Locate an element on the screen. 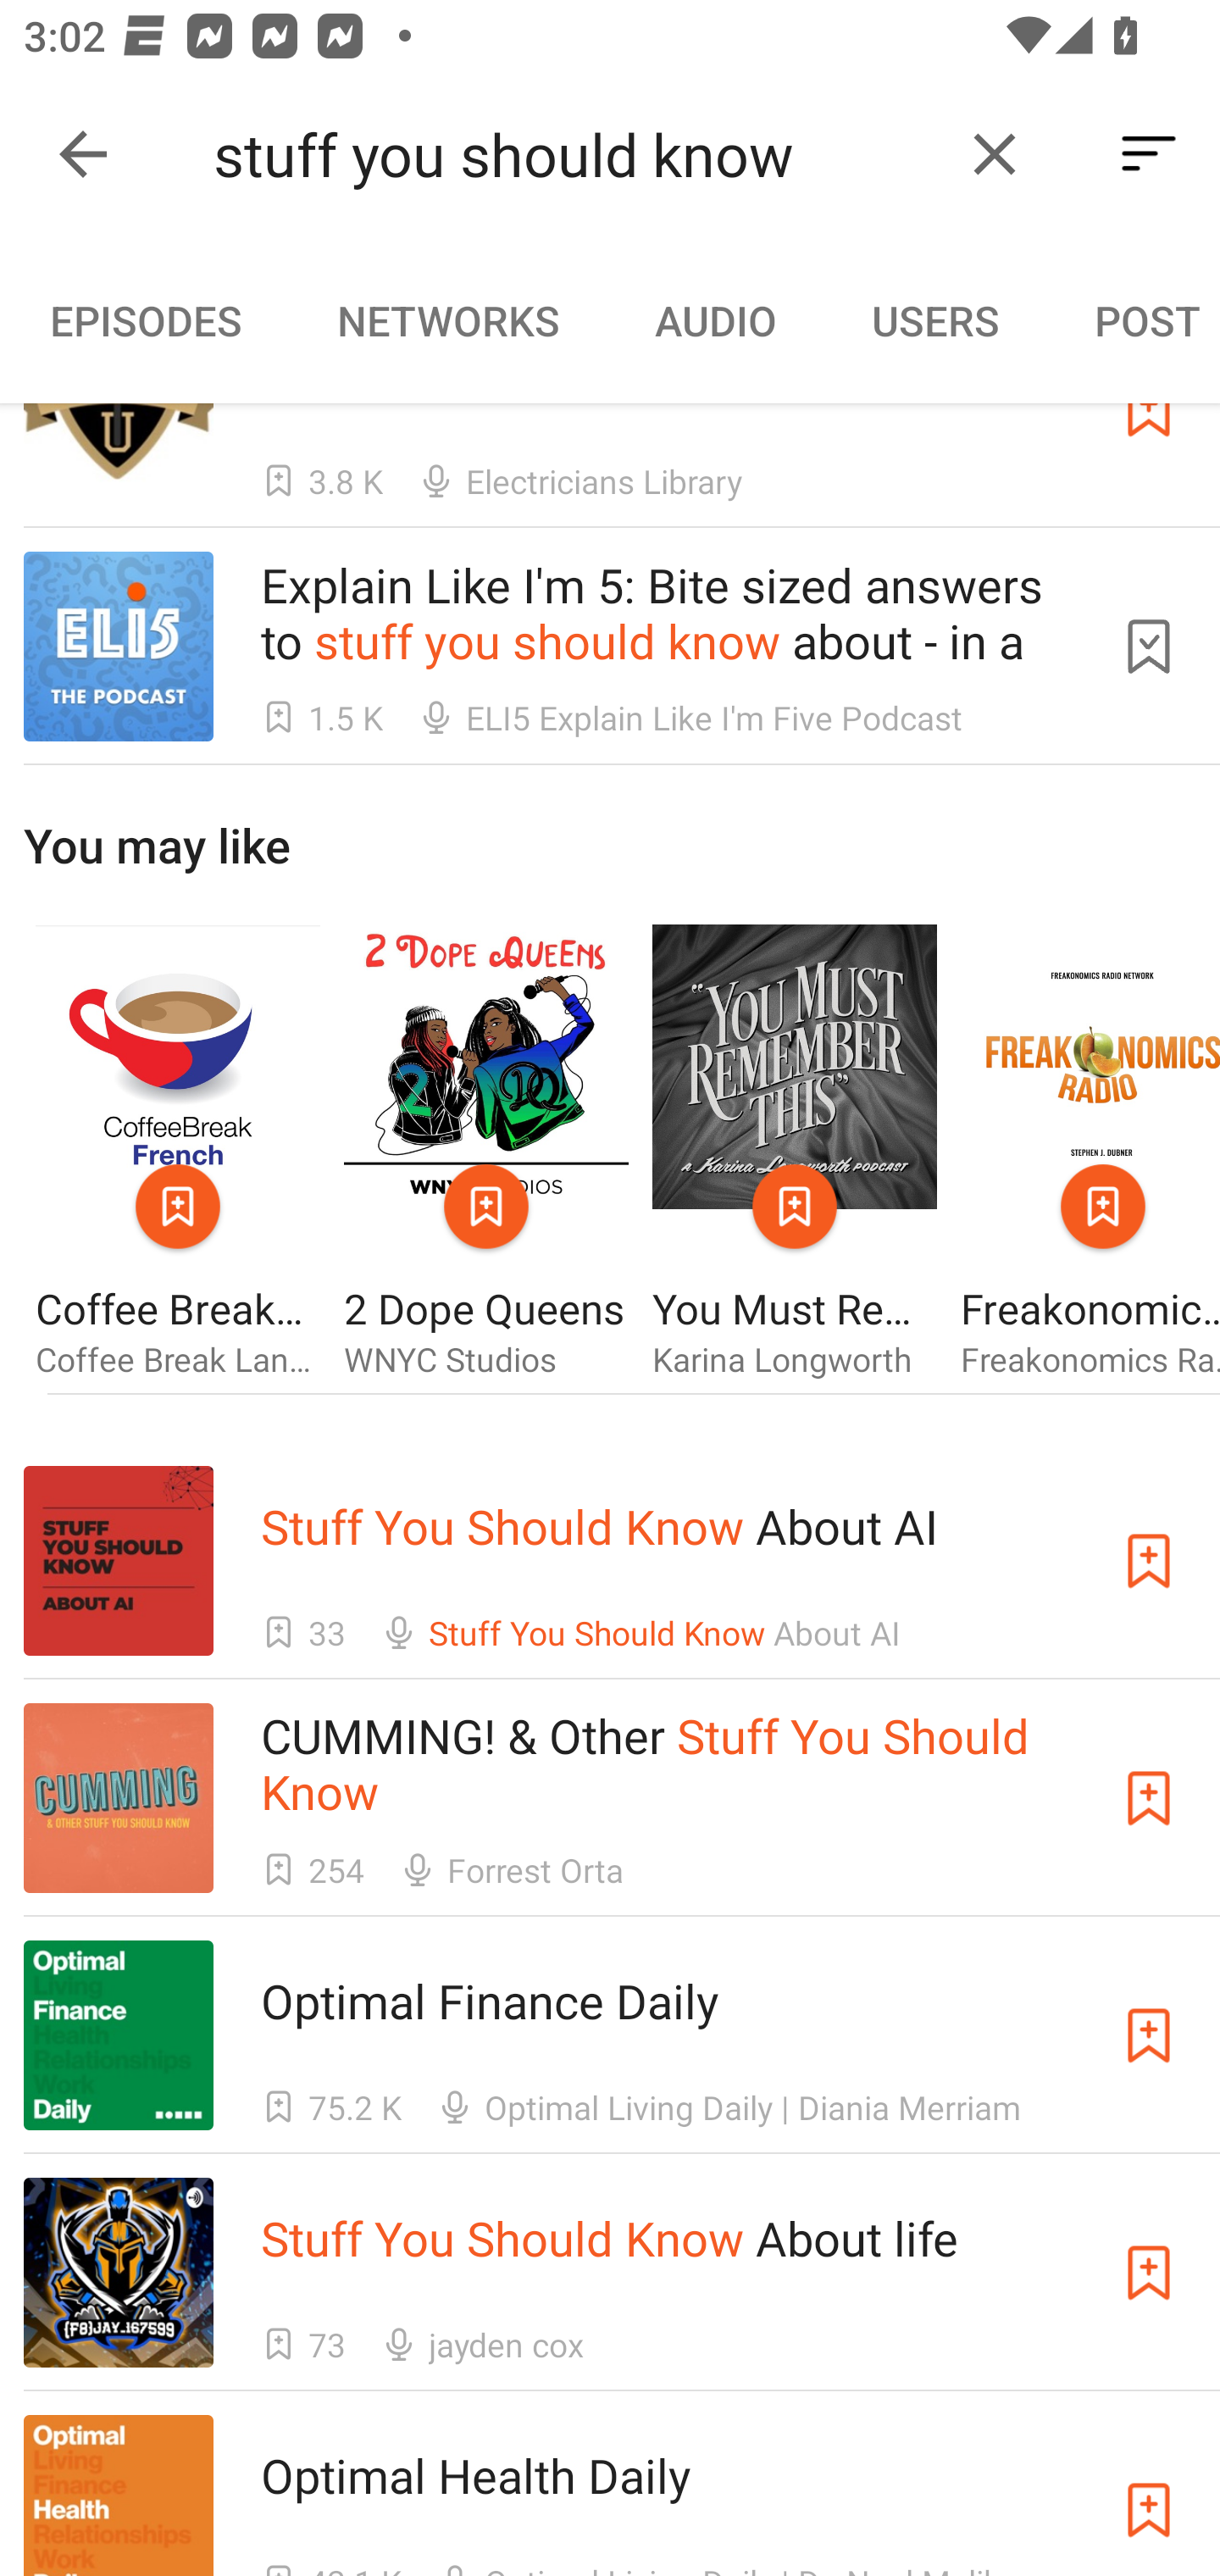 This screenshot has width=1220, height=2576. Collapse is located at coordinates (83, 154).